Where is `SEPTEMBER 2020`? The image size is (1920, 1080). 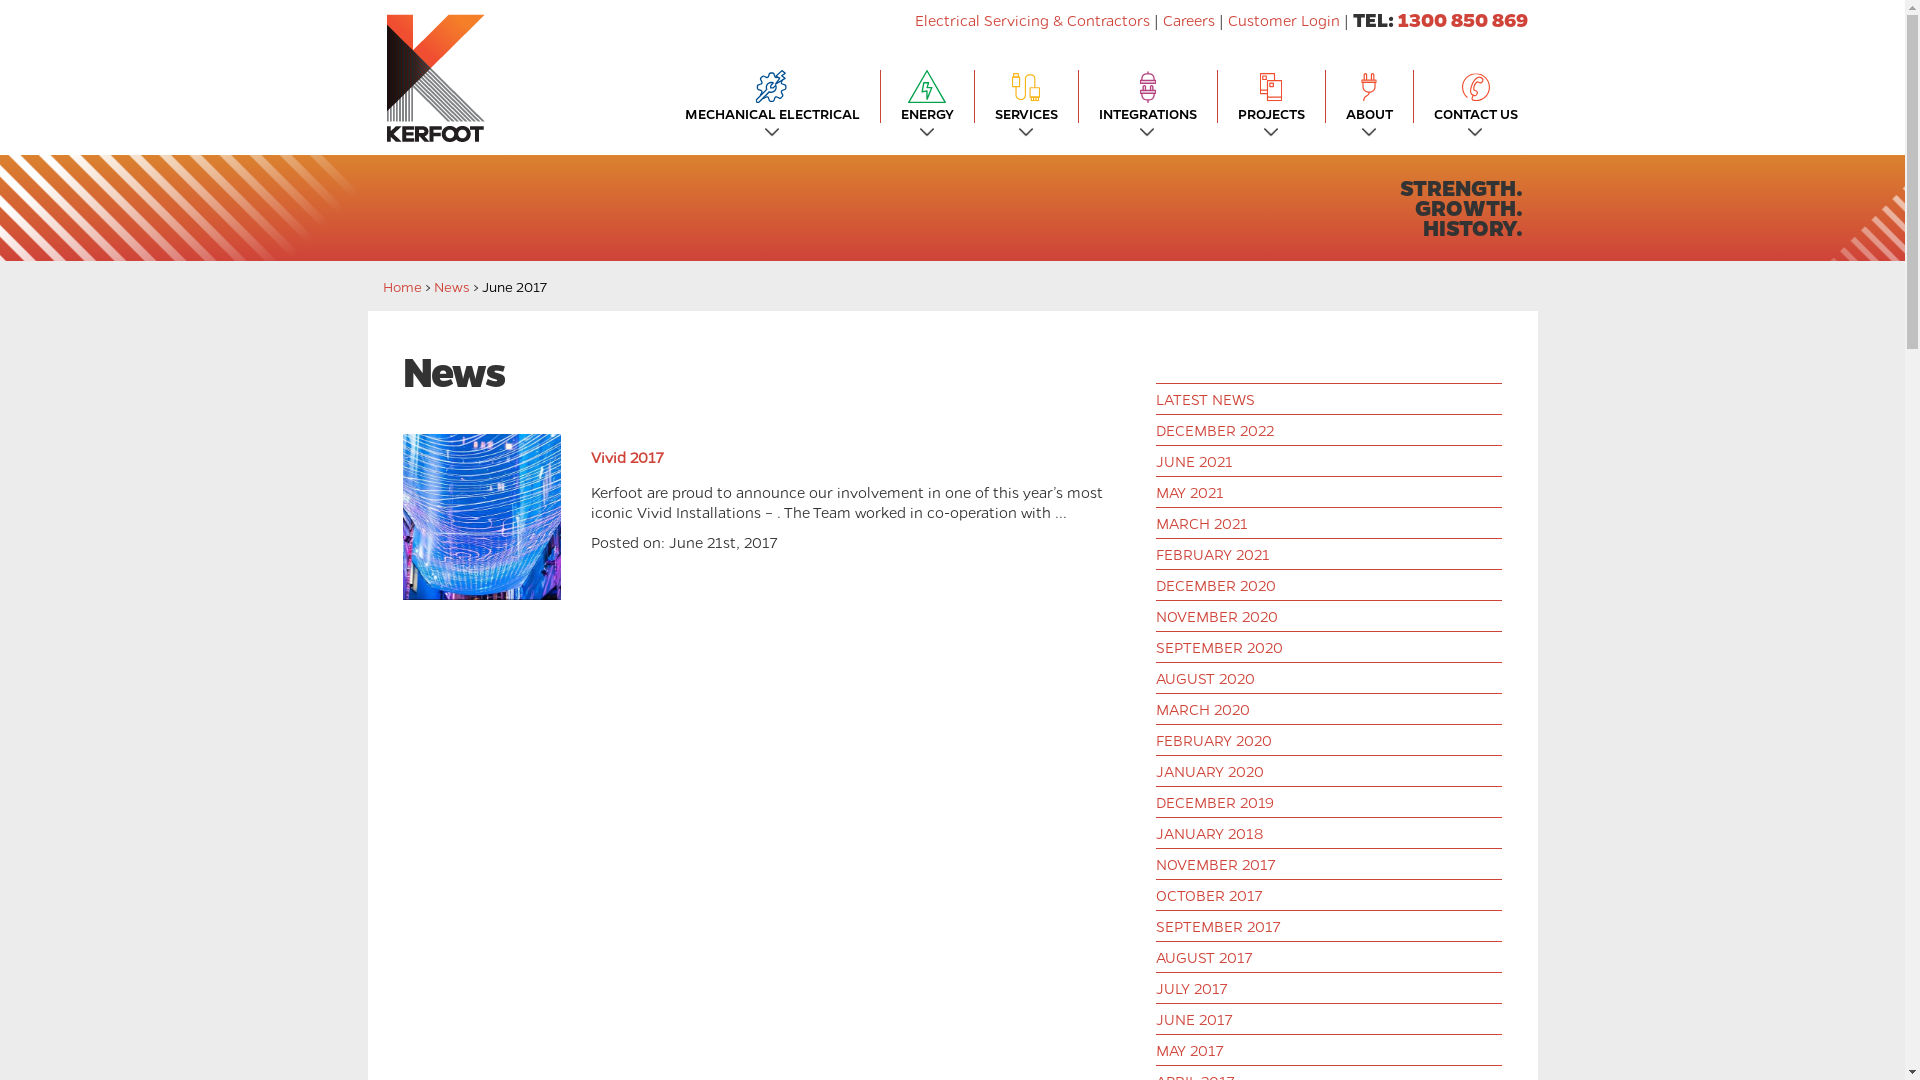 SEPTEMBER 2020 is located at coordinates (1220, 647).